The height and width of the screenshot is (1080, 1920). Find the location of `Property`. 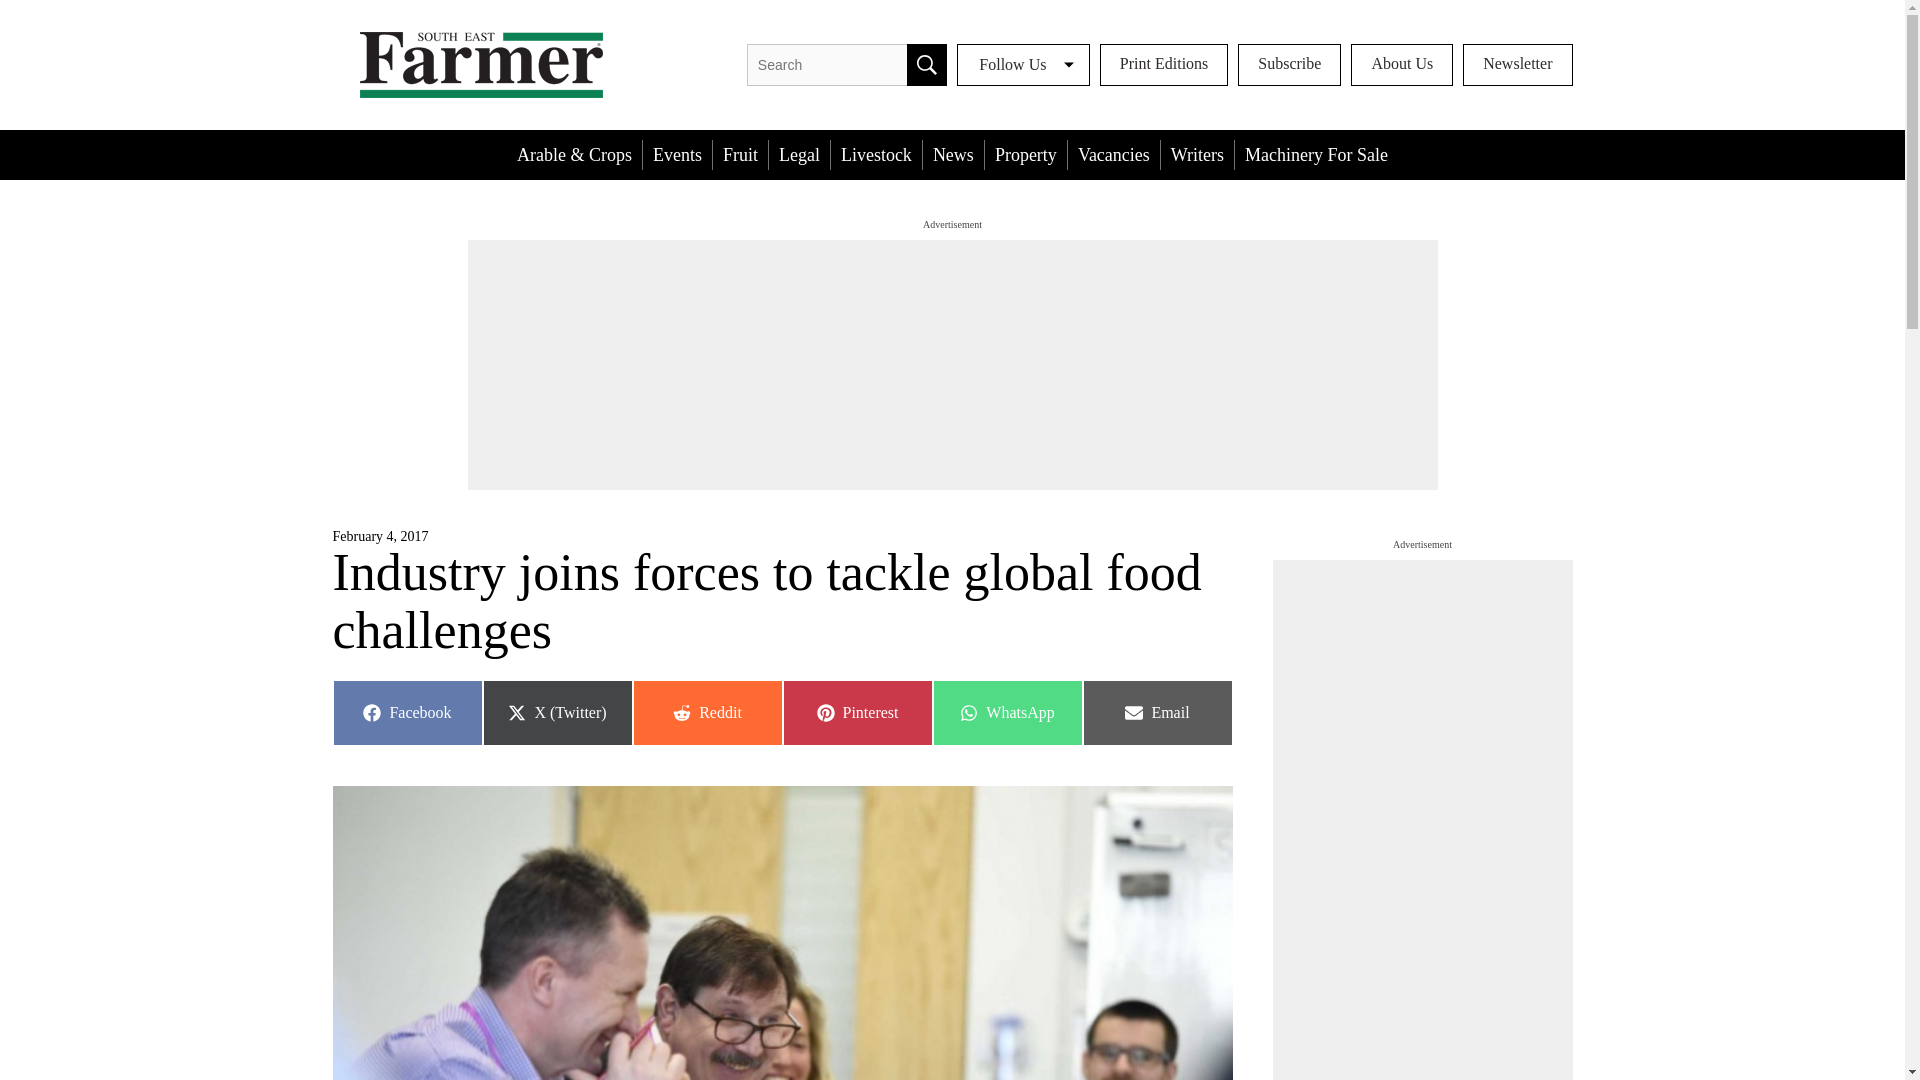

Property is located at coordinates (1157, 713).